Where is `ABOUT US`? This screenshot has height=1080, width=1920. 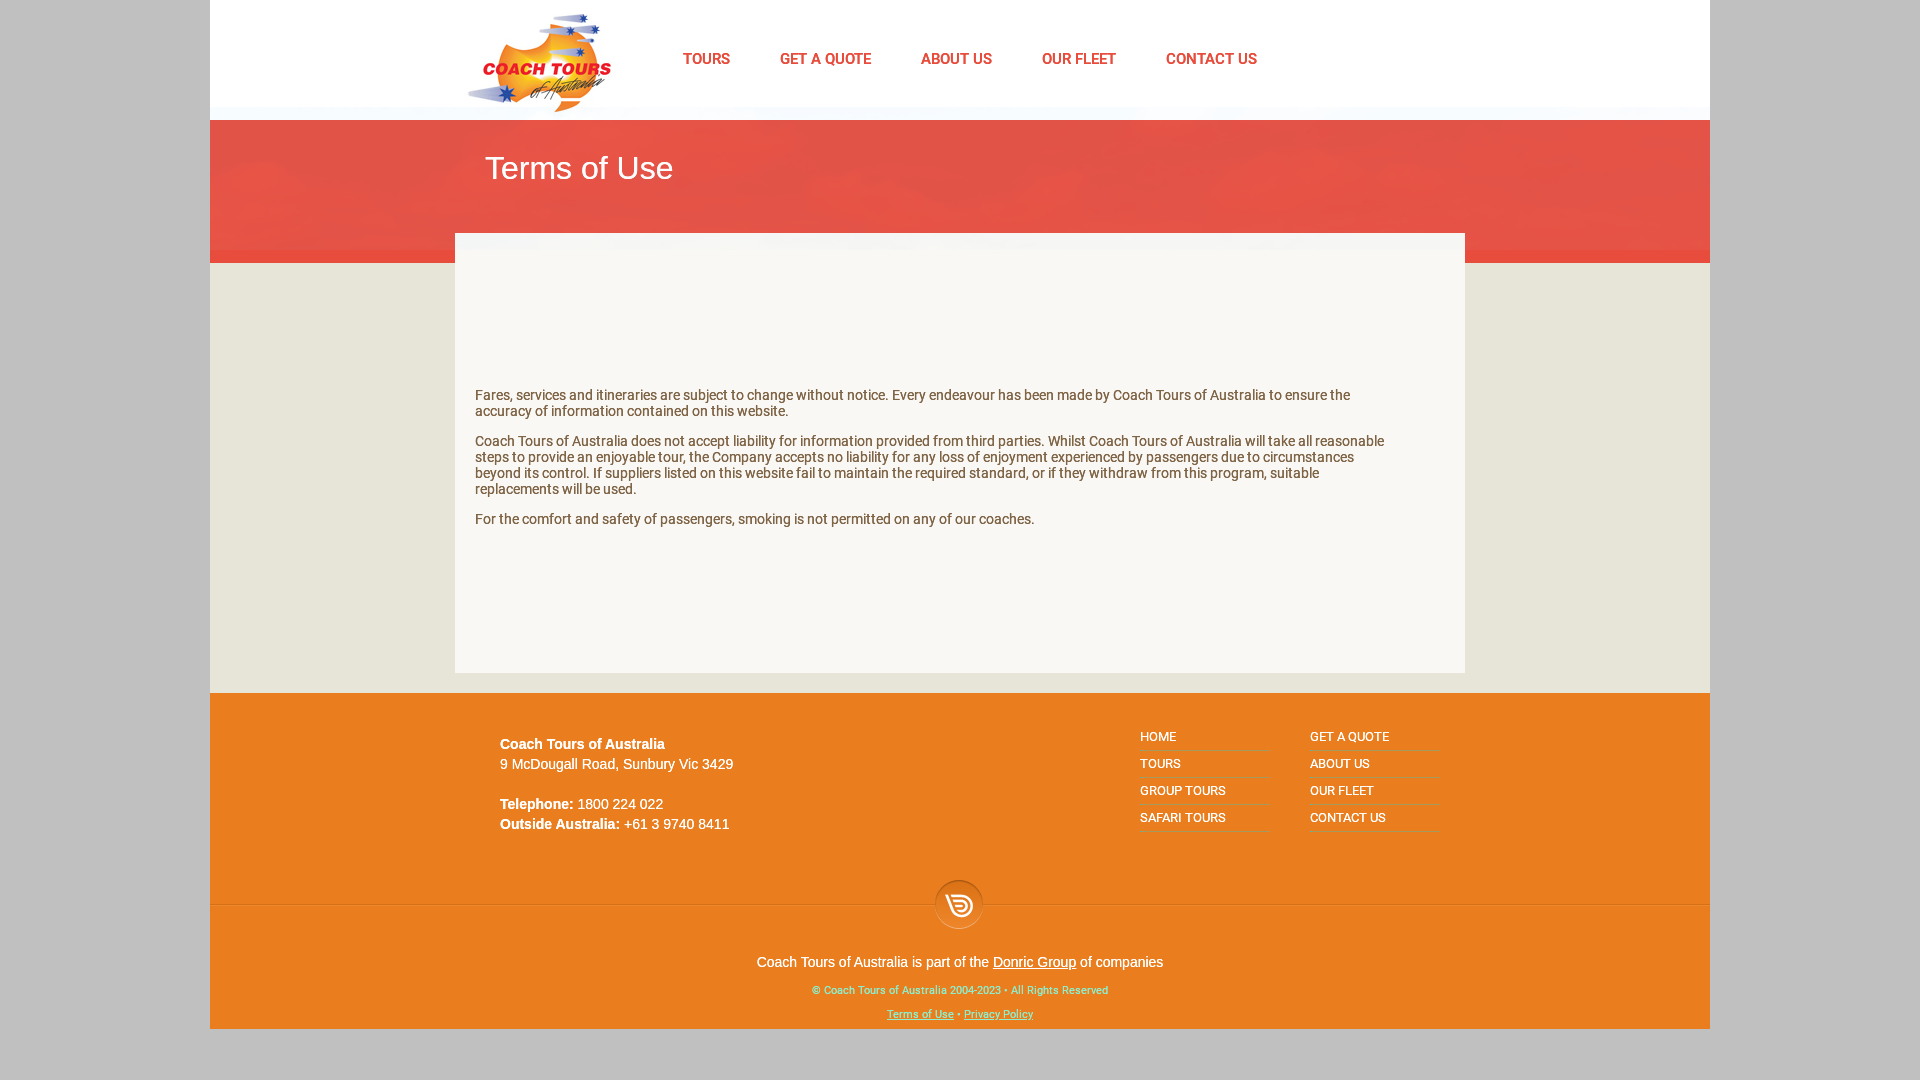 ABOUT US is located at coordinates (951, 58).